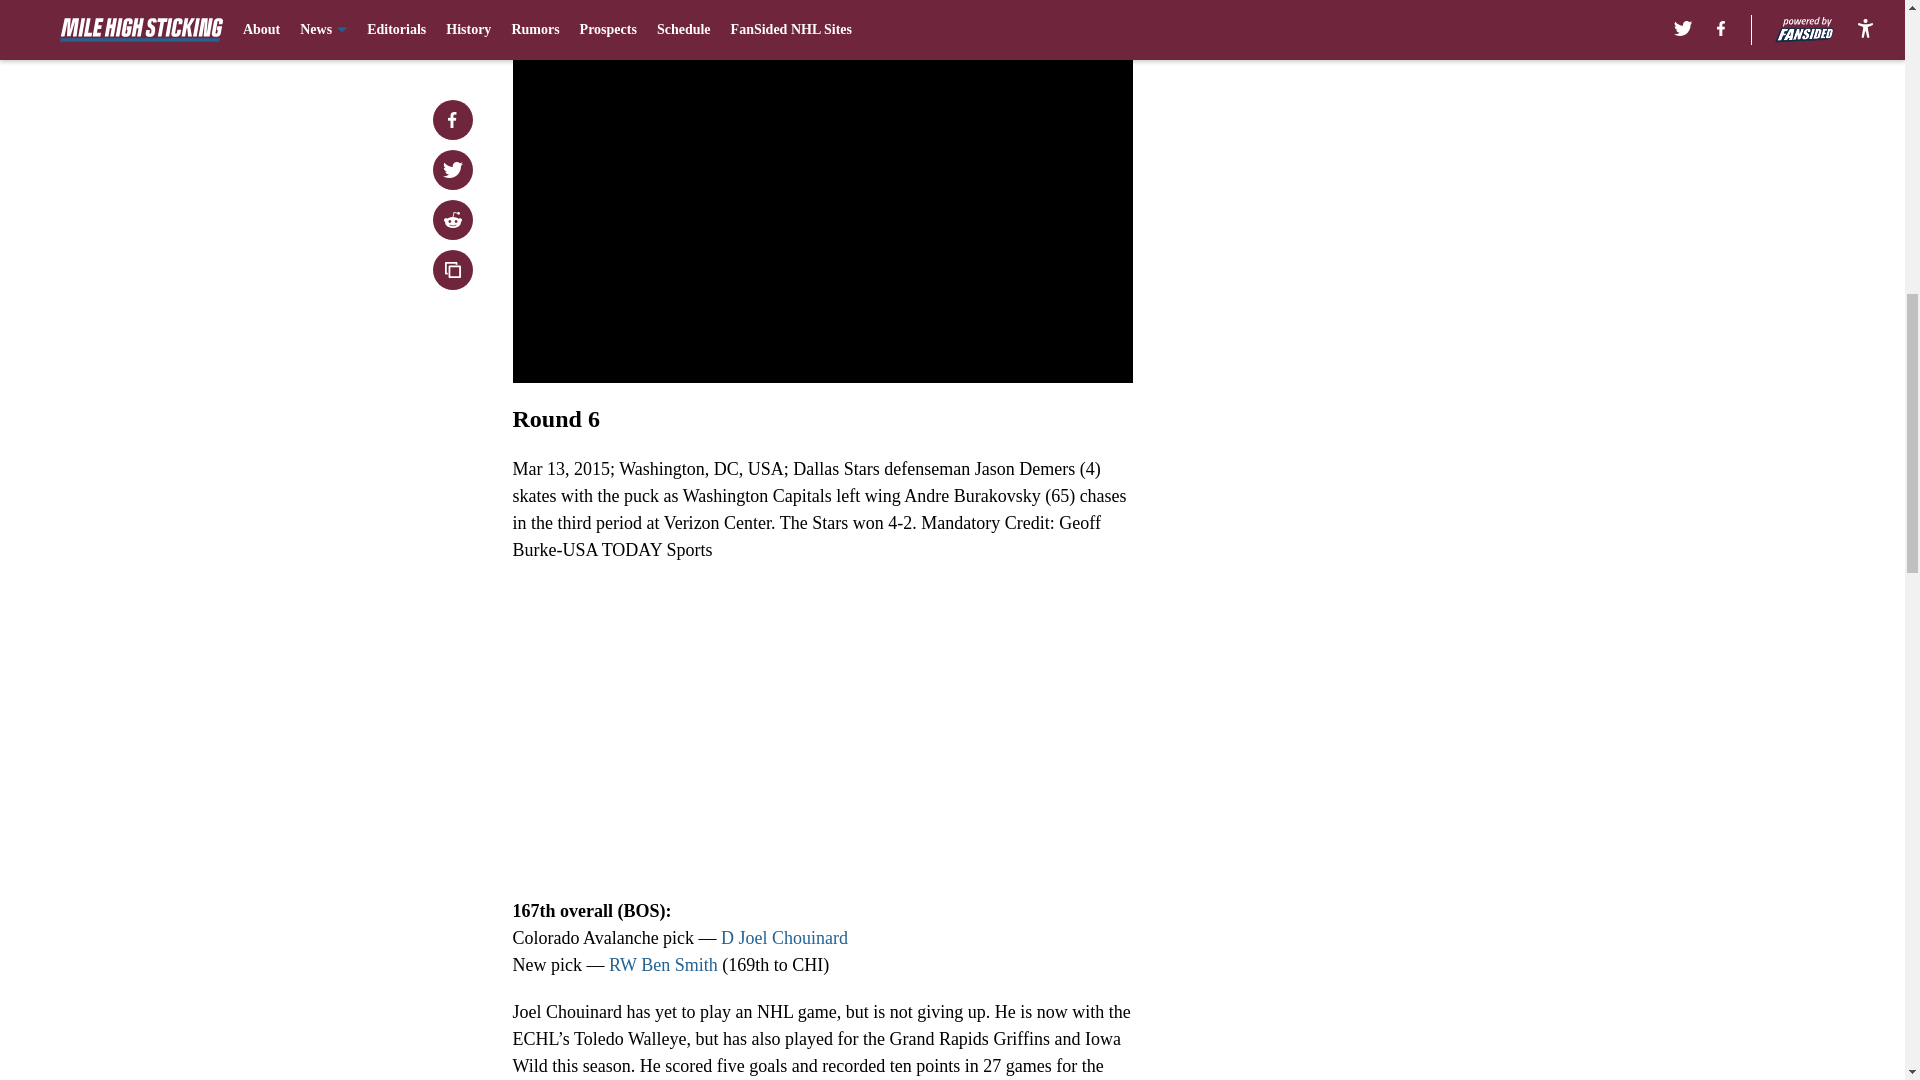  What do you see at coordinates (1072, 7) in the screenshot?
I see `Next` at bounding box center [1072, 7].